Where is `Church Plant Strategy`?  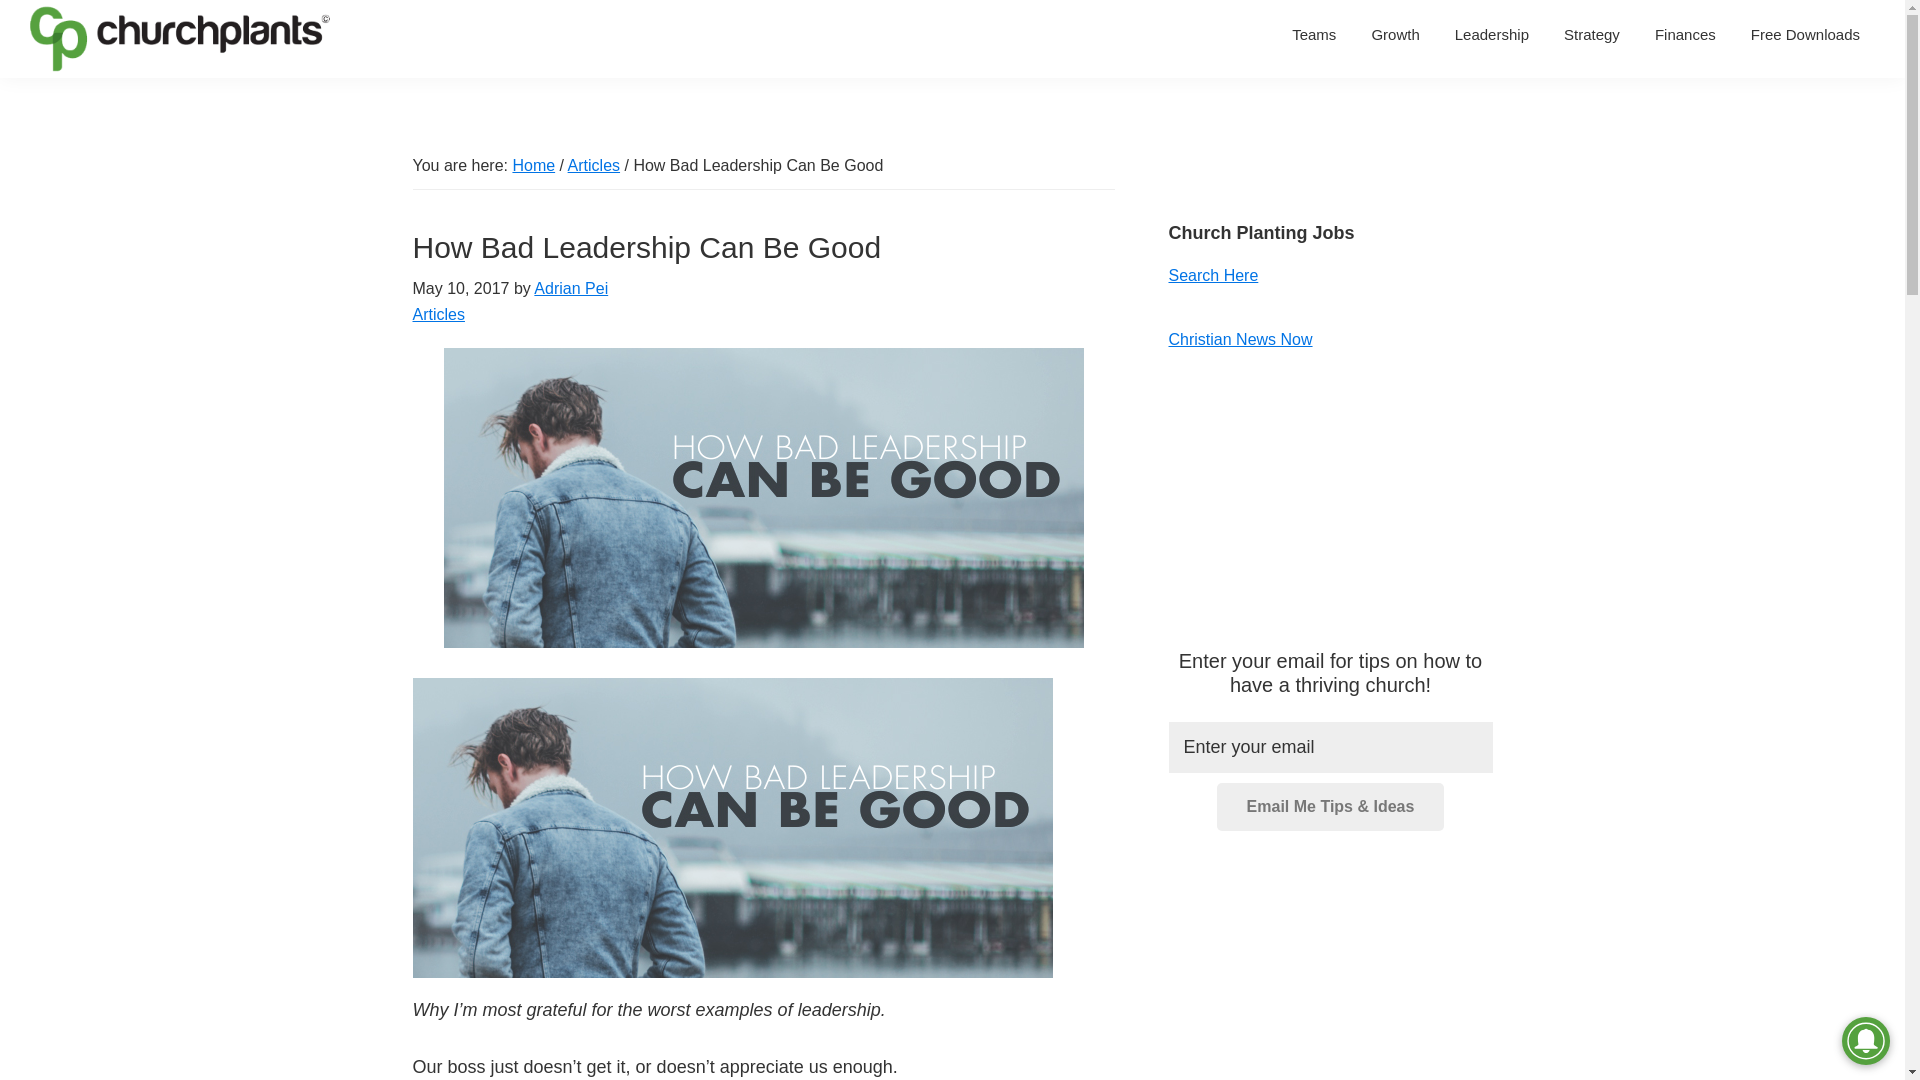 Church Plant Strategy is located at coordinates (1592, 34).